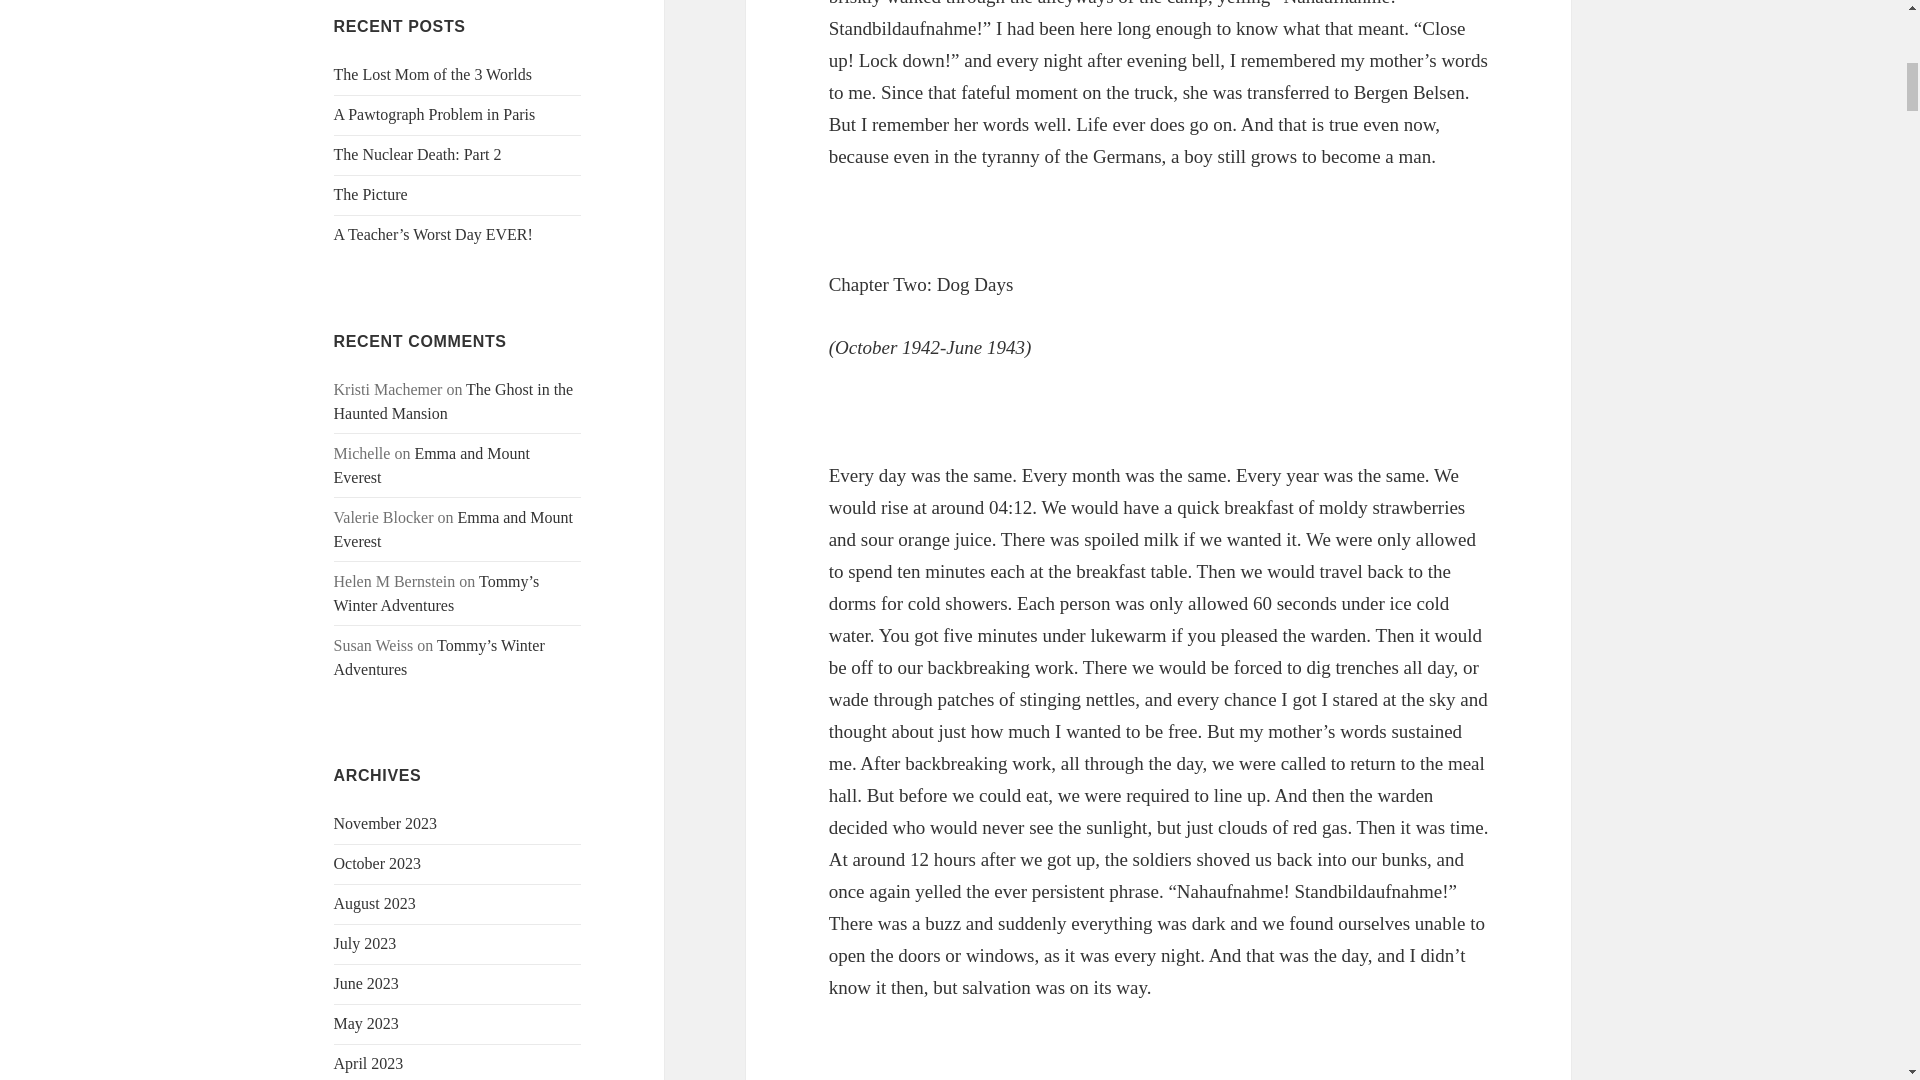 This screenshot has height=1080, width=1920. I want to click on October 2023, so click(378, 863).